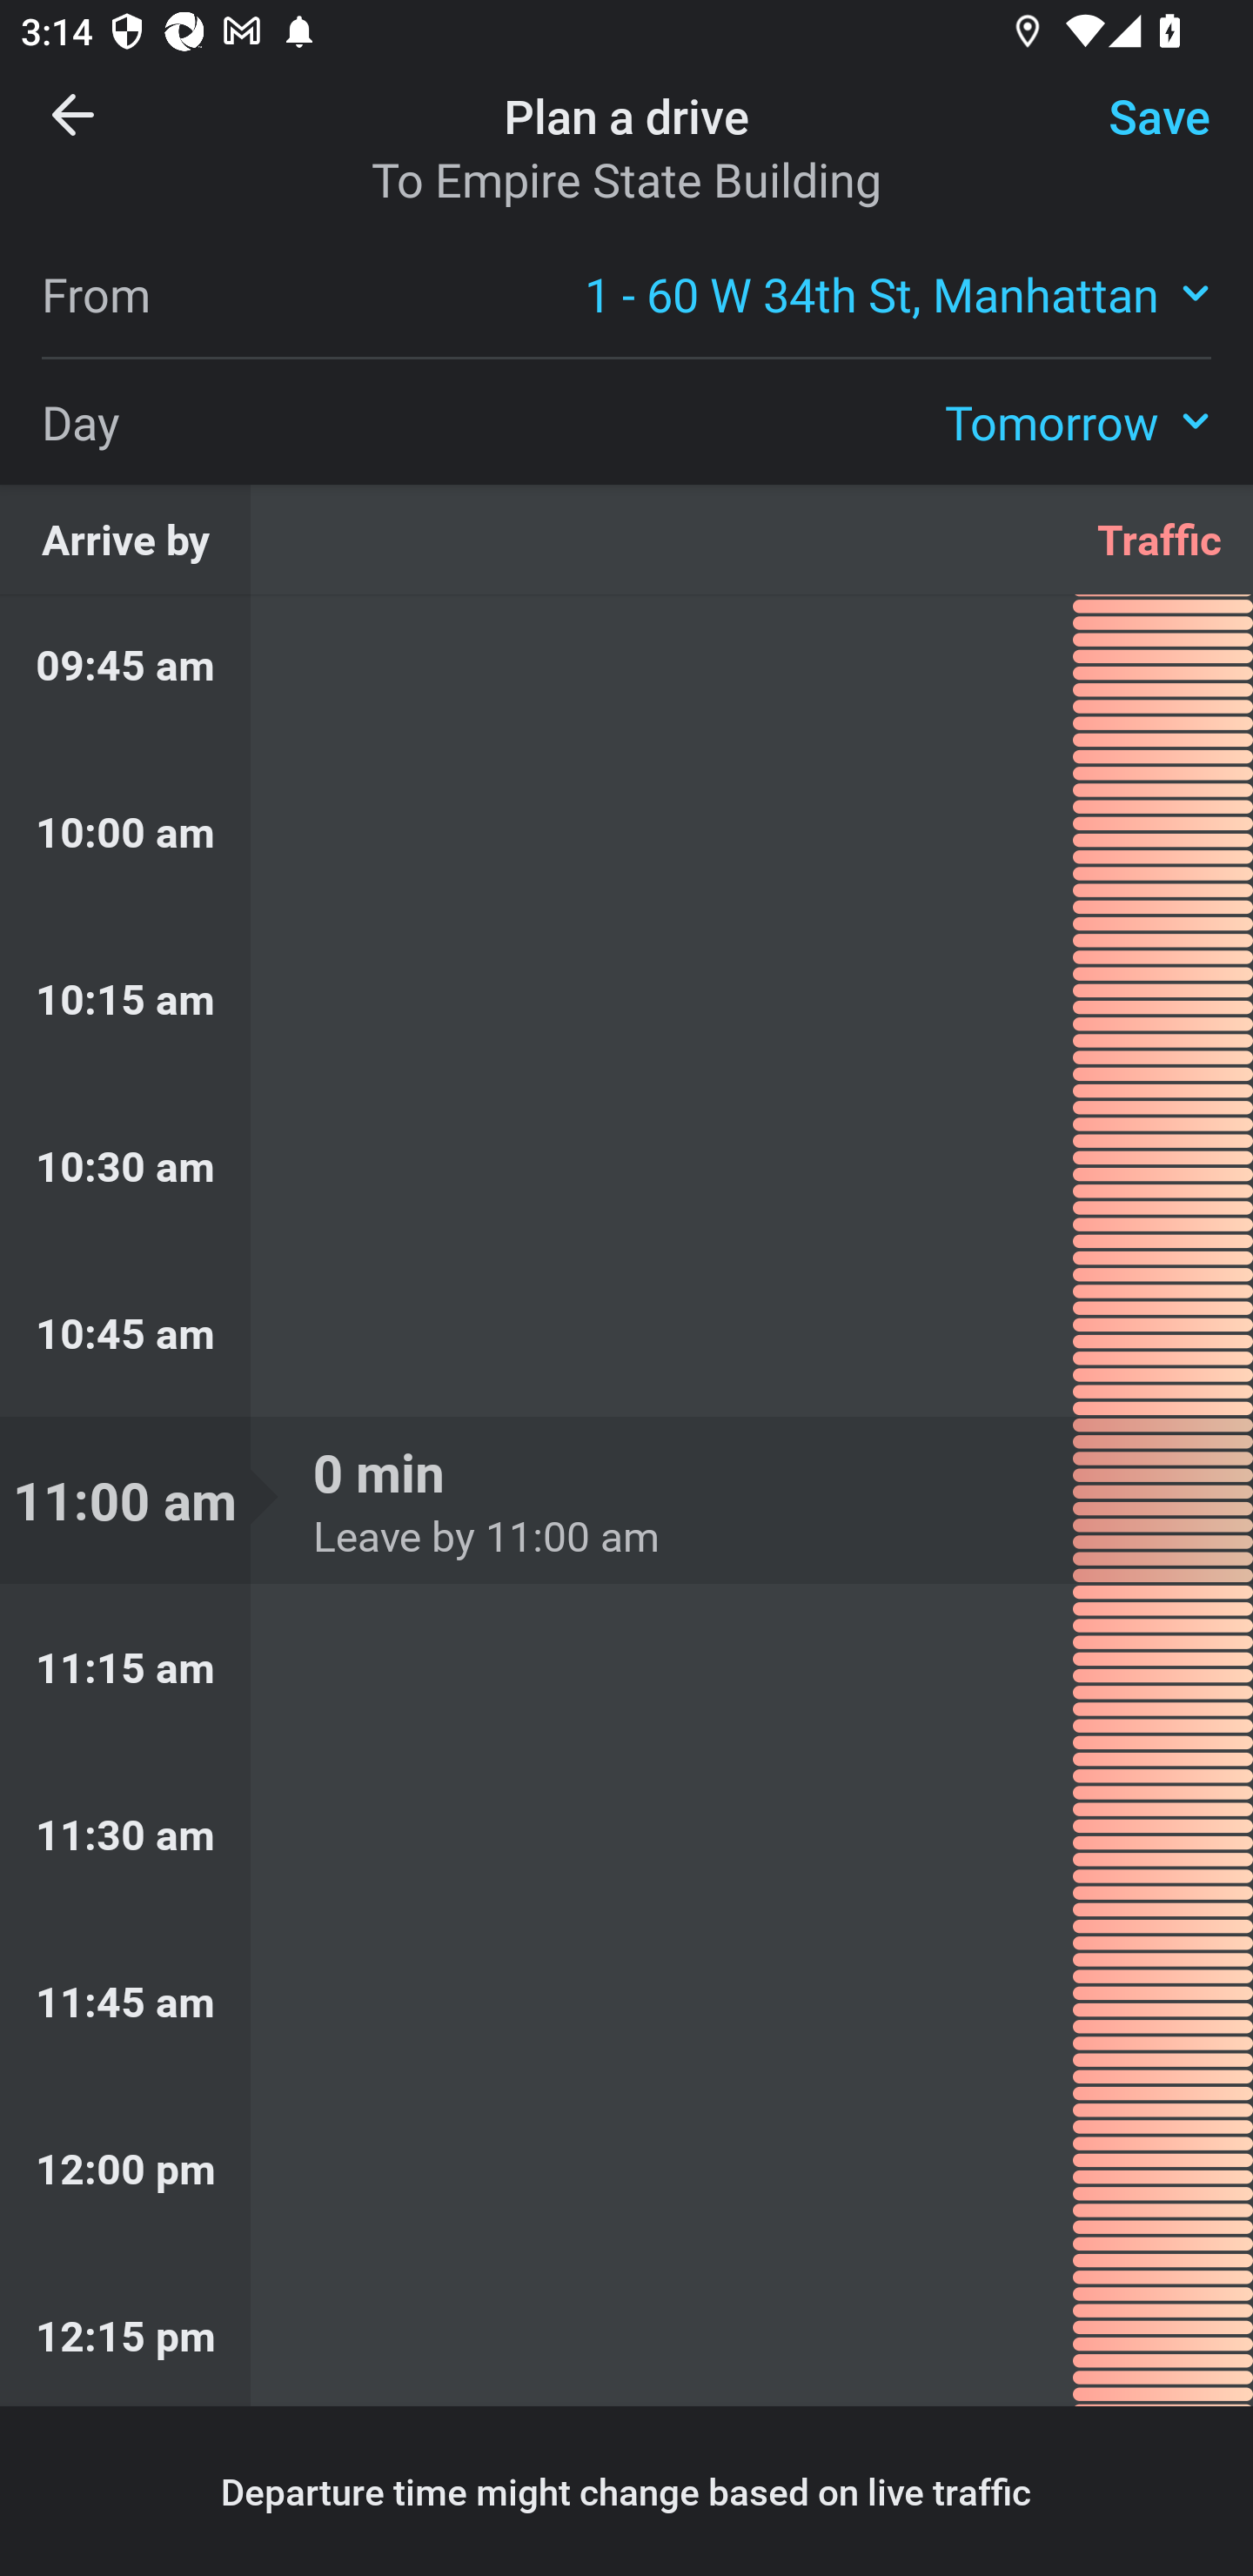  I want to click on 10:00 am, so click(626, 832).